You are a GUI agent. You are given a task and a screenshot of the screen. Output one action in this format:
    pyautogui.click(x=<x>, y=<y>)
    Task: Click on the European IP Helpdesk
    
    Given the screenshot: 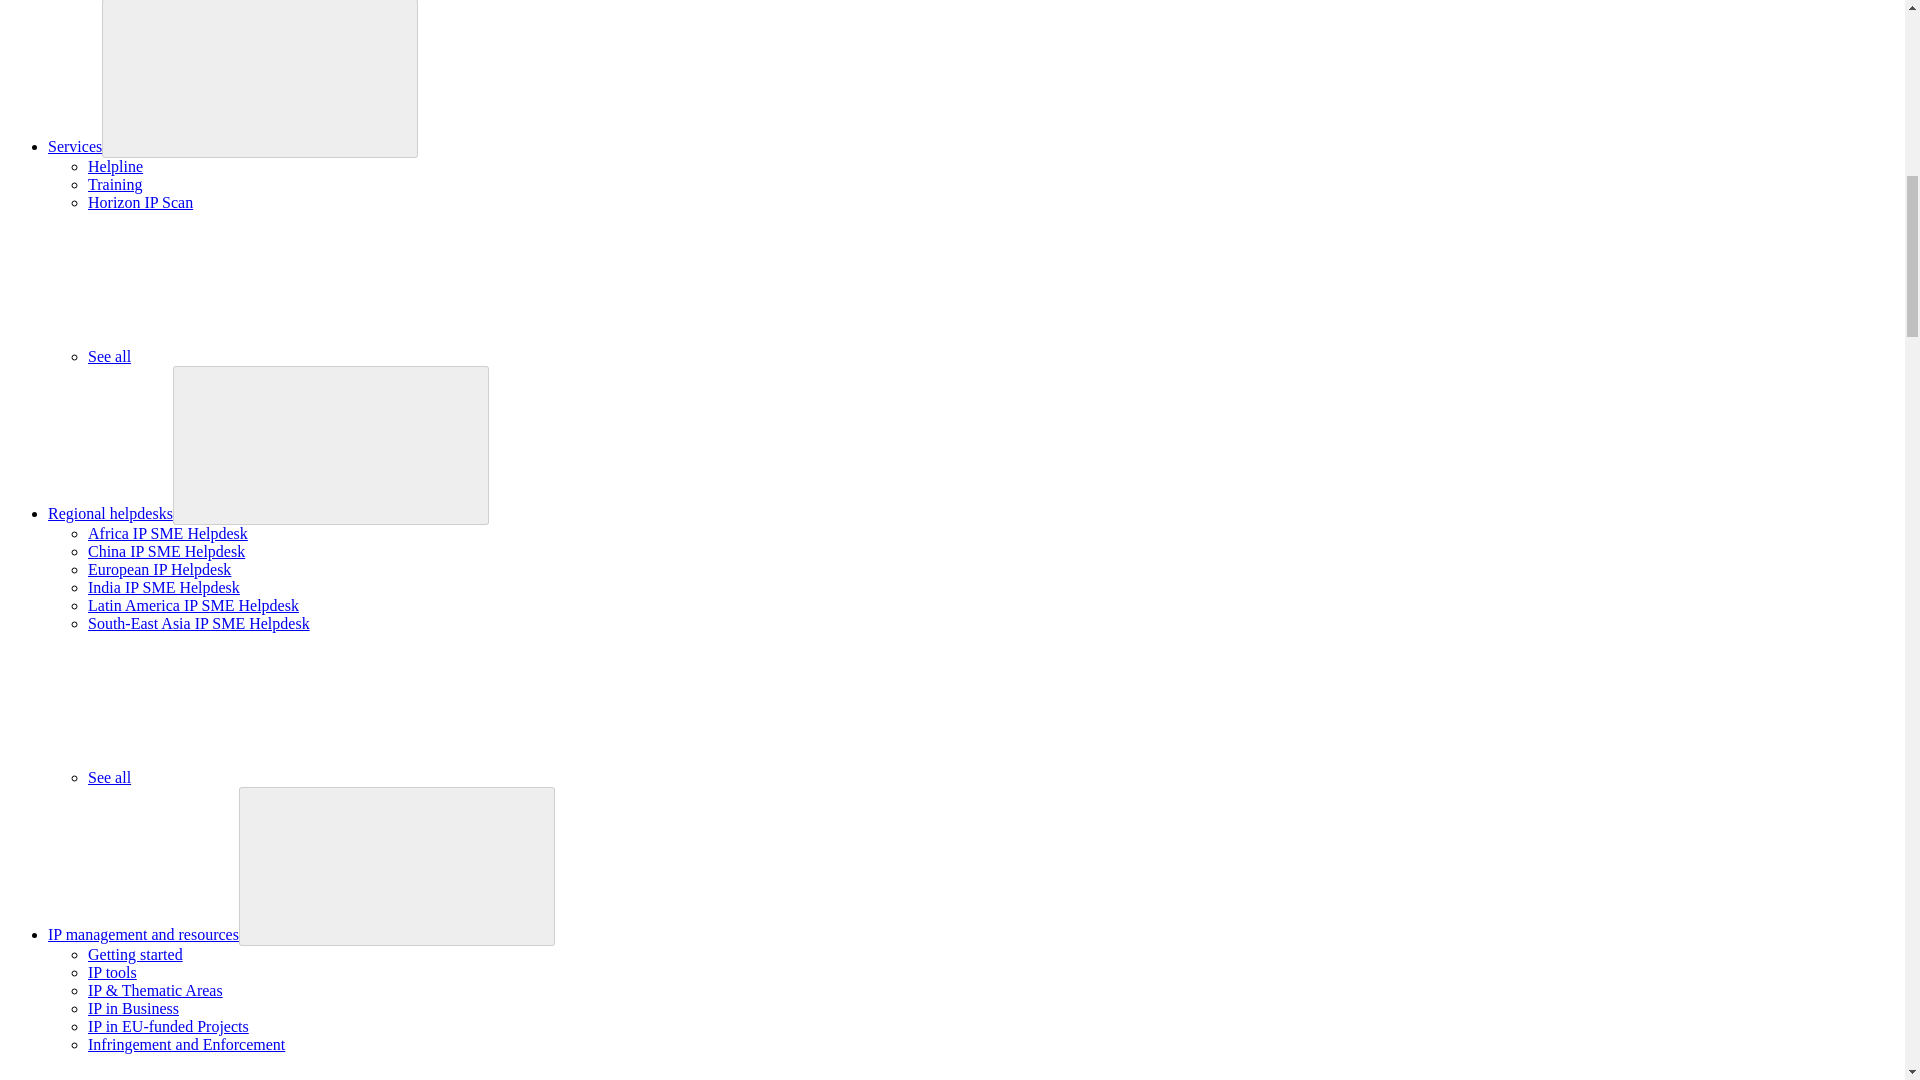 What is the action you would take?
    pyautogui.click(x=159, y=568)
    